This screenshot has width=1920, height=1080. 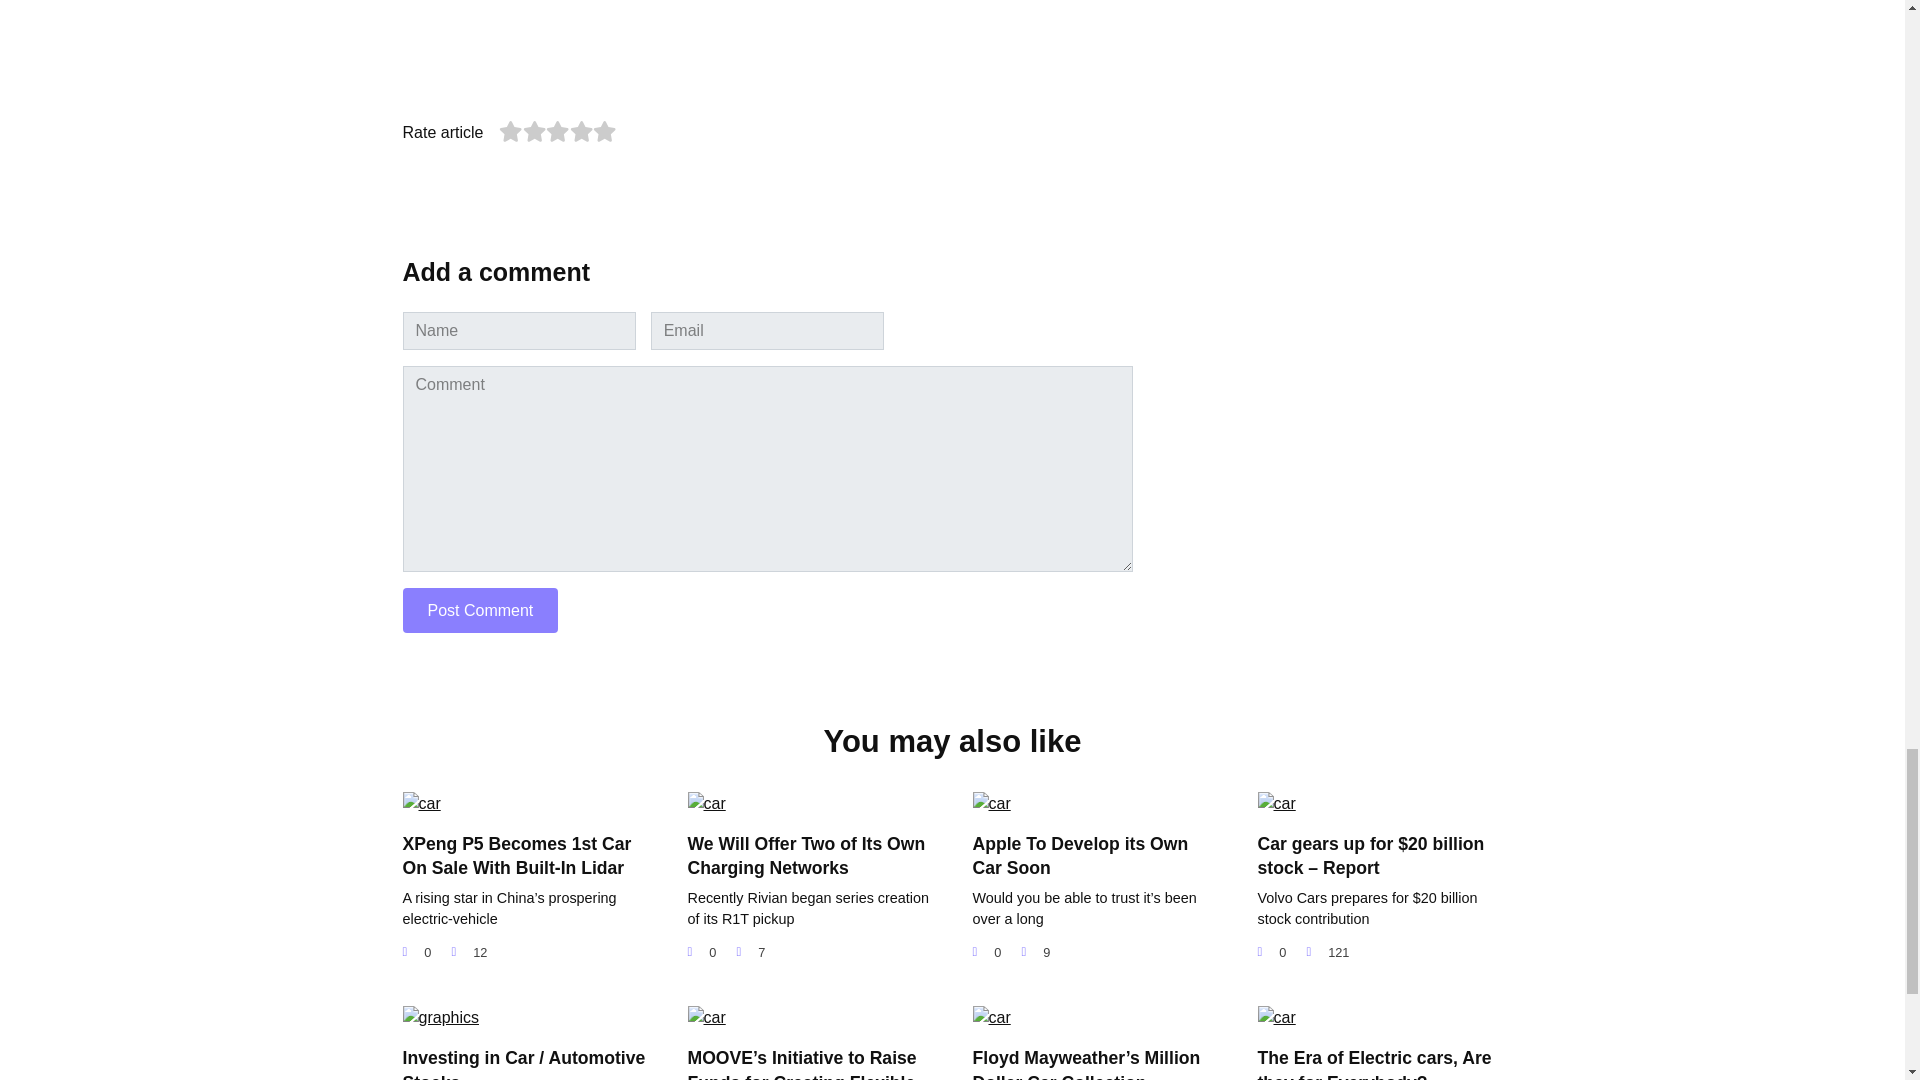 I want to click on We Will Offer Two of Its Own Charging Networks, so click(x=806, y=856).